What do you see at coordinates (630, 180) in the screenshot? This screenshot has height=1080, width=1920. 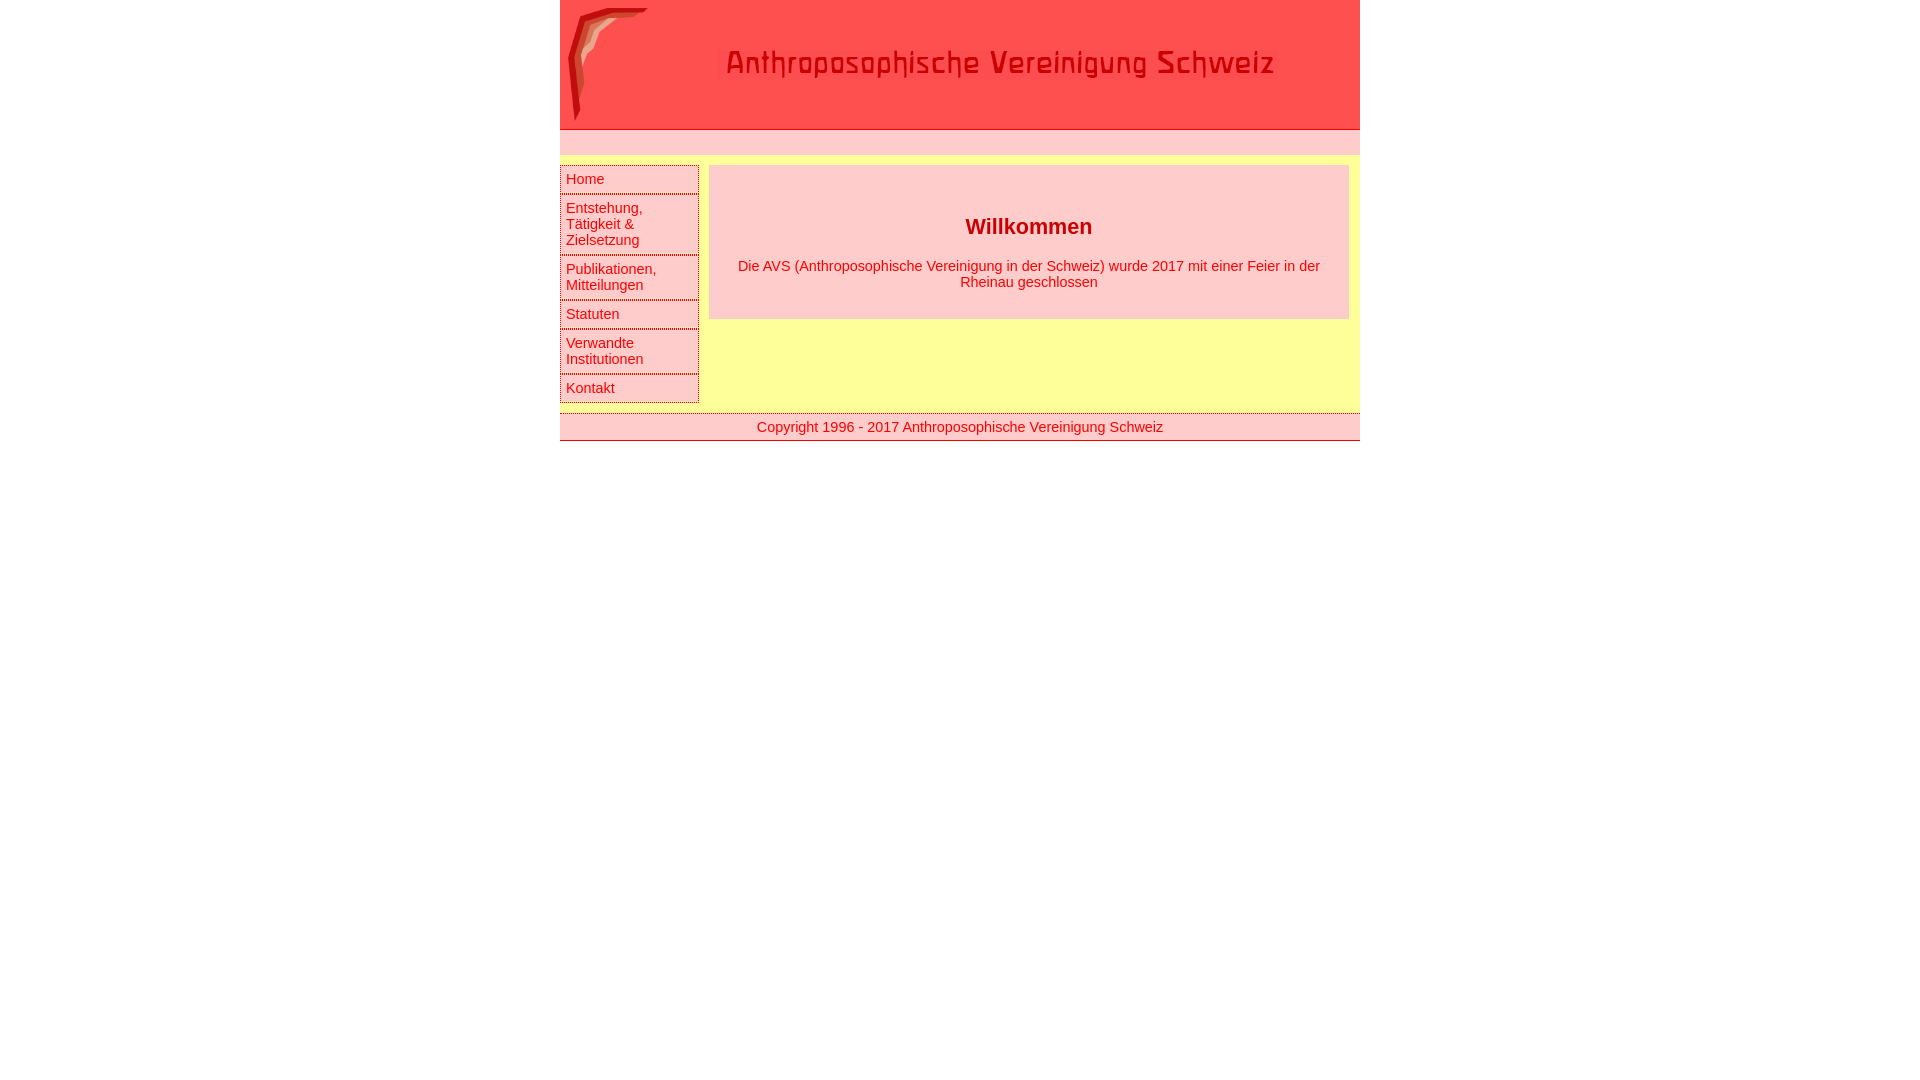 I see `Home` at bounding box center [630, 180].